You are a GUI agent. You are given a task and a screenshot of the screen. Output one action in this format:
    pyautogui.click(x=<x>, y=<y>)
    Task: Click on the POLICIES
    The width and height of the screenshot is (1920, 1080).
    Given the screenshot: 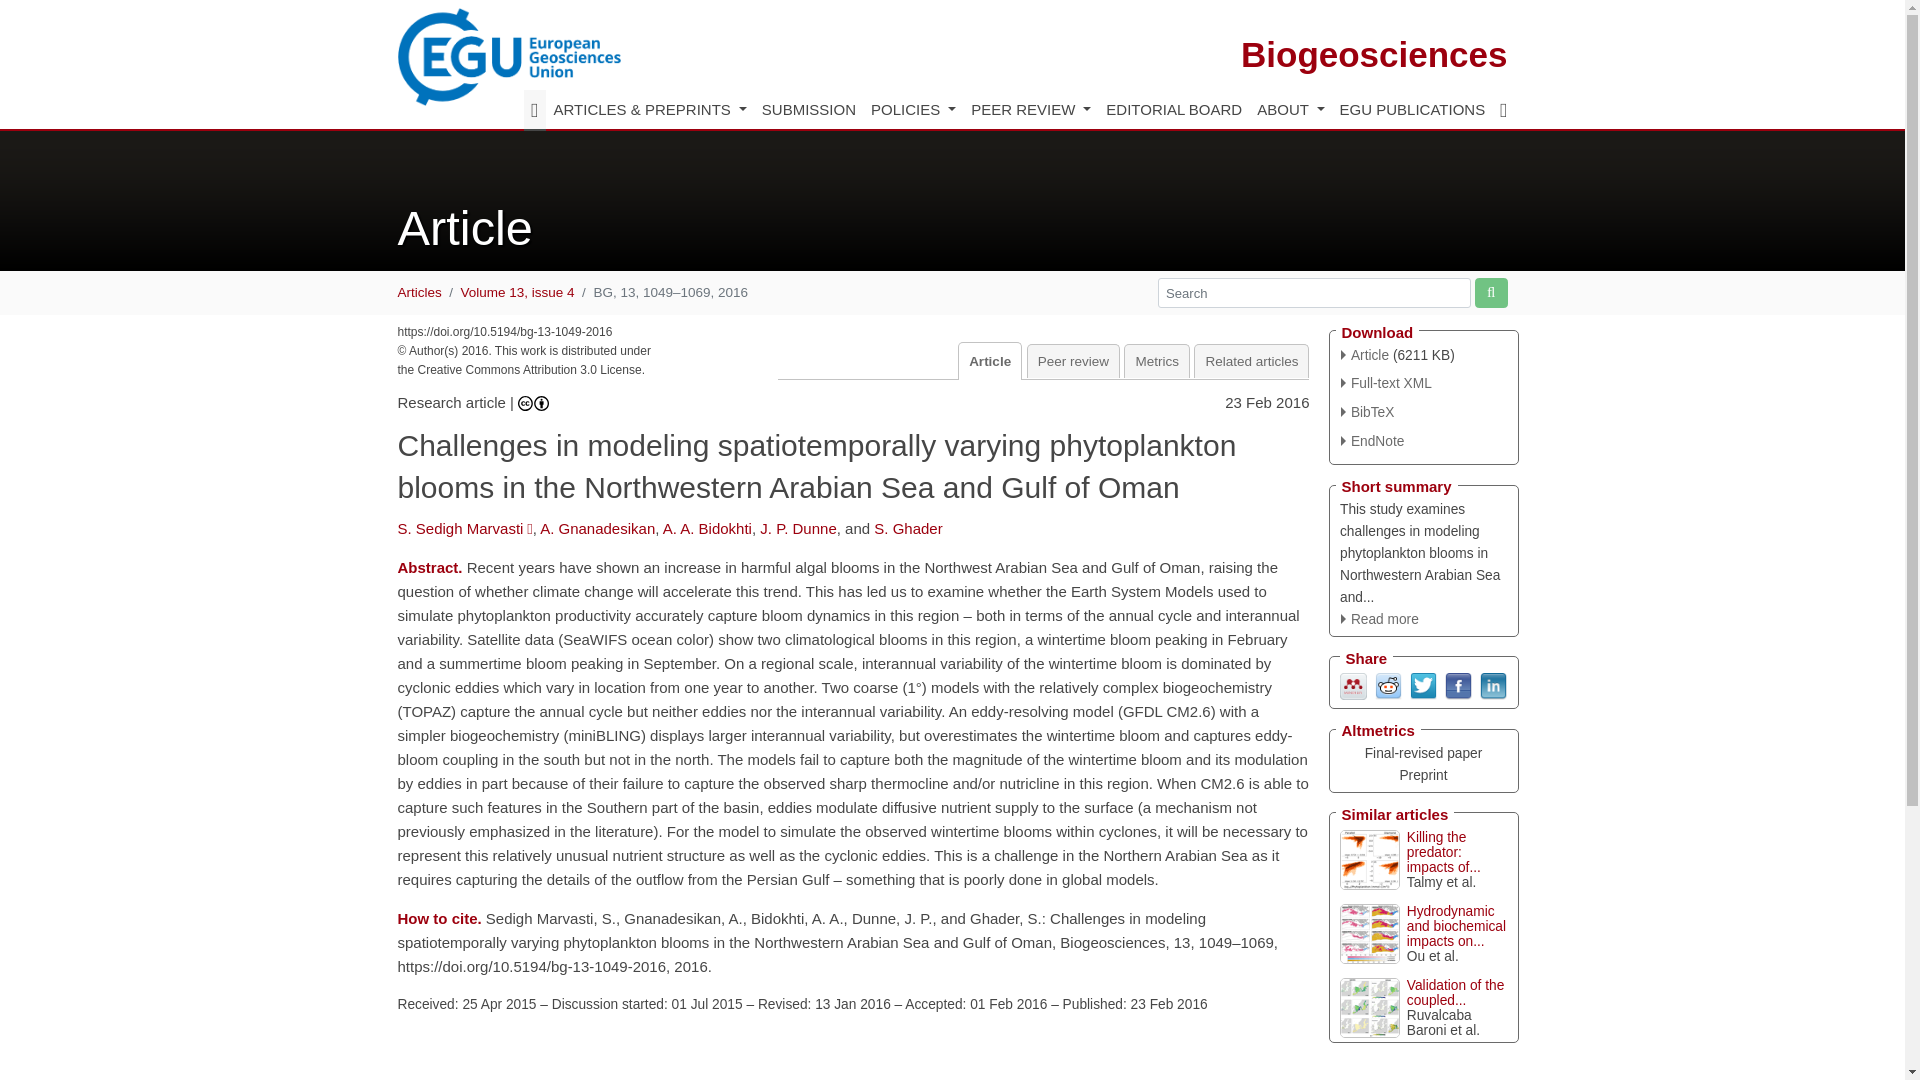 What is the action you would take?
    pyautogui.click(x=912, y=110)
    